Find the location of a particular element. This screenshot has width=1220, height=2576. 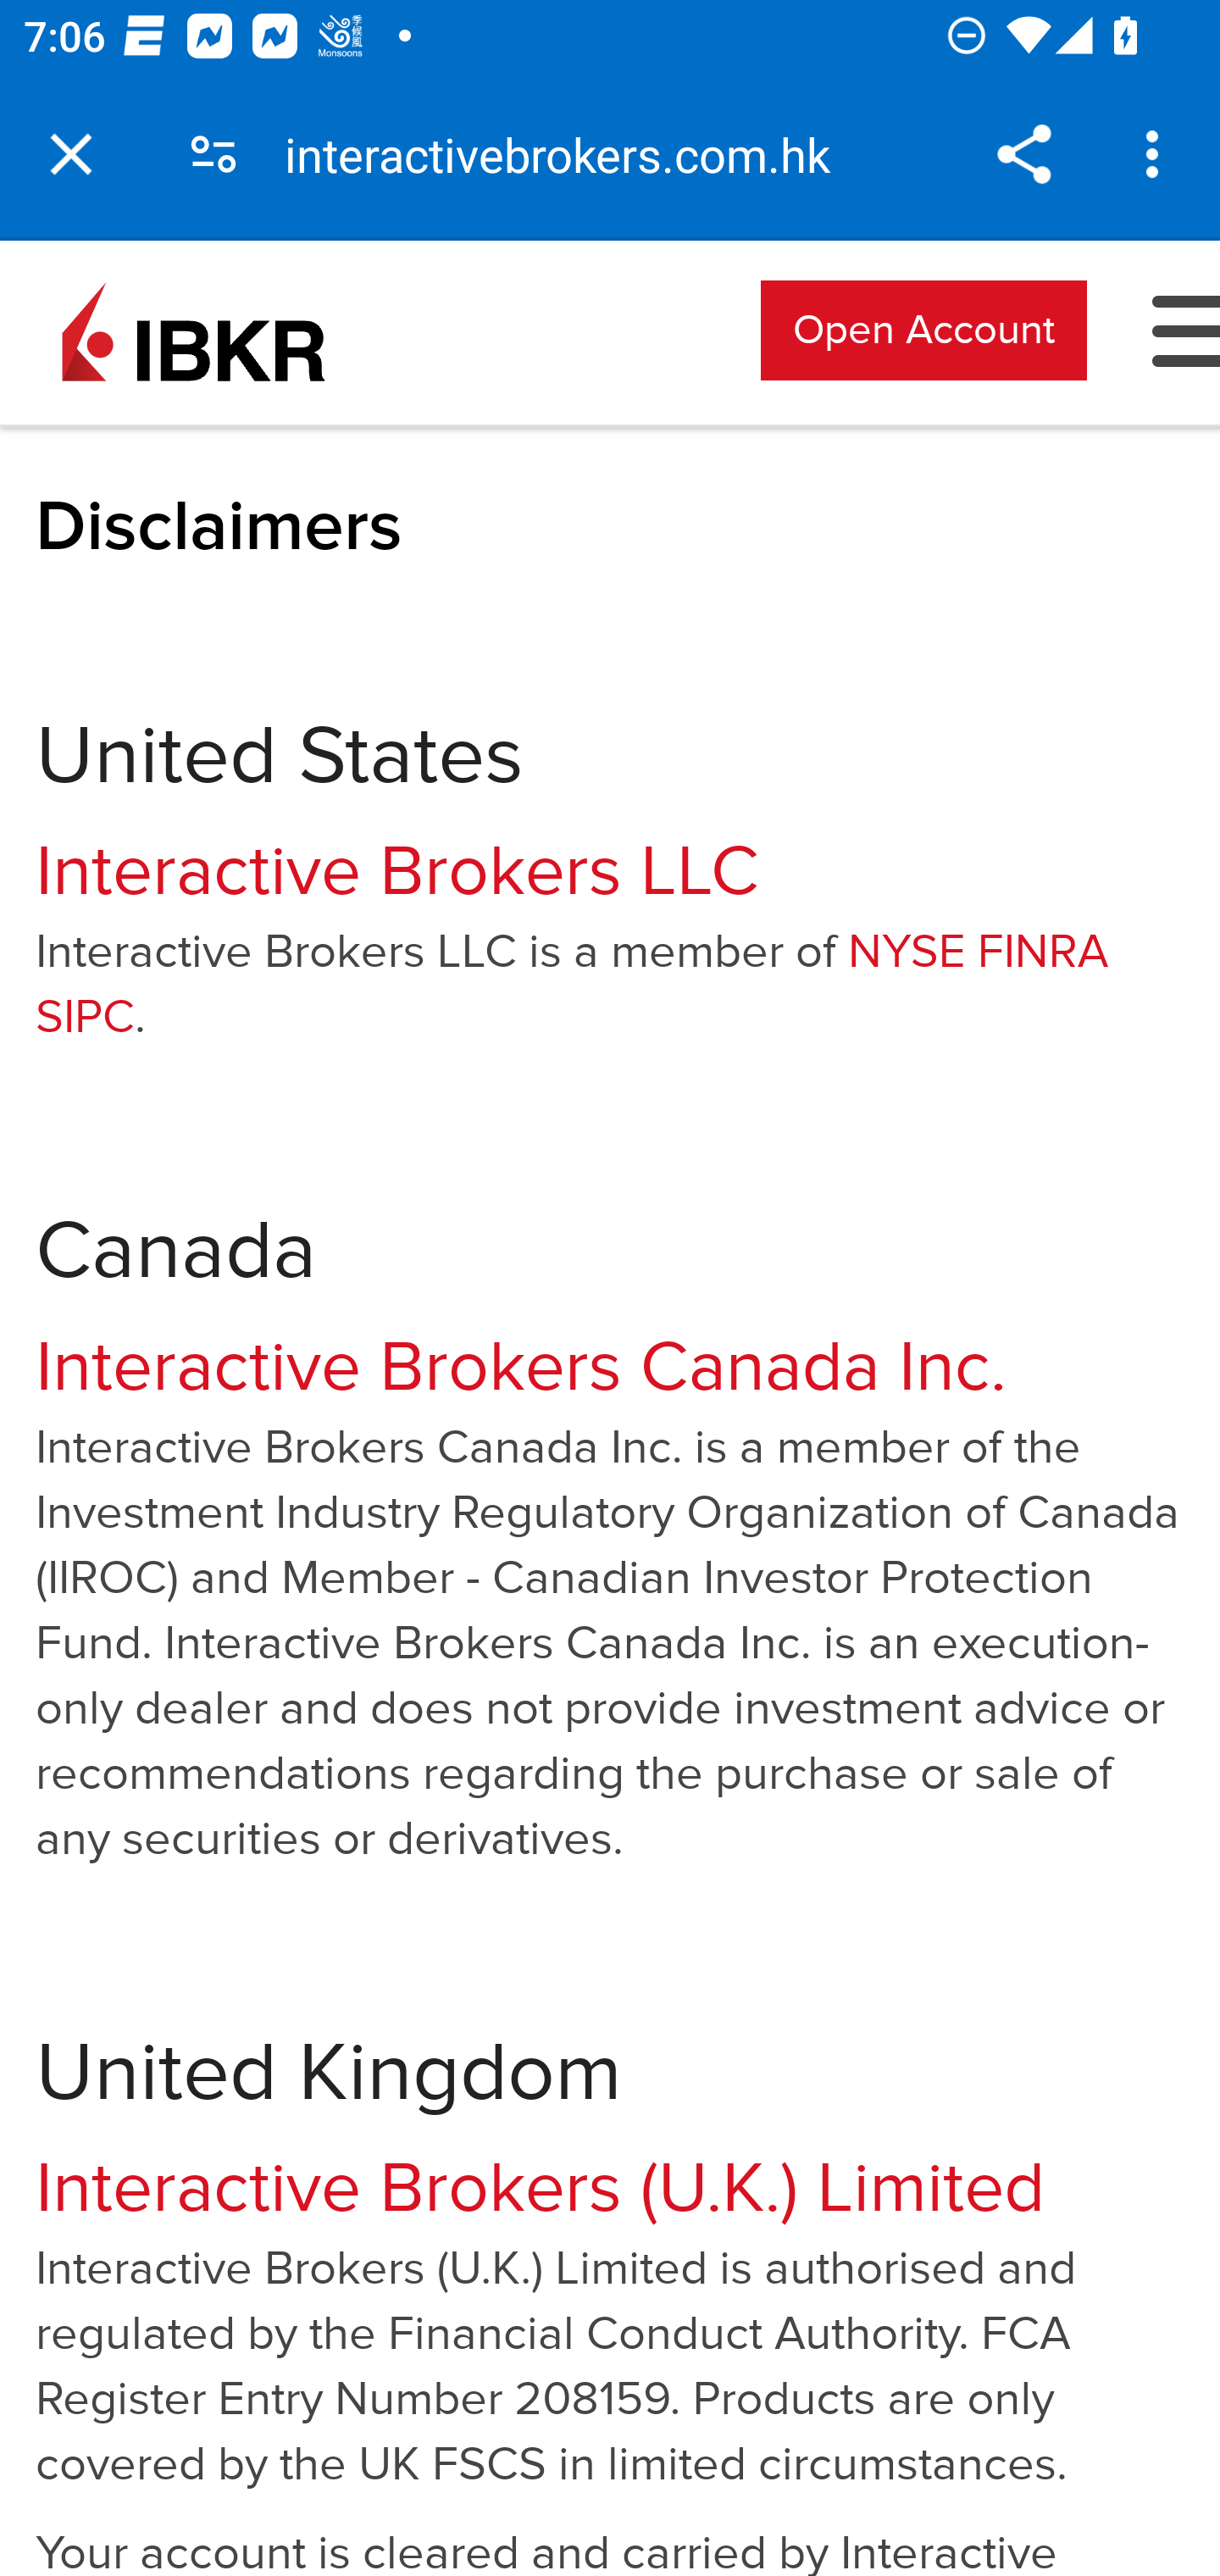

interactivebrokers.com.hk is located at coordinates (569, 154).